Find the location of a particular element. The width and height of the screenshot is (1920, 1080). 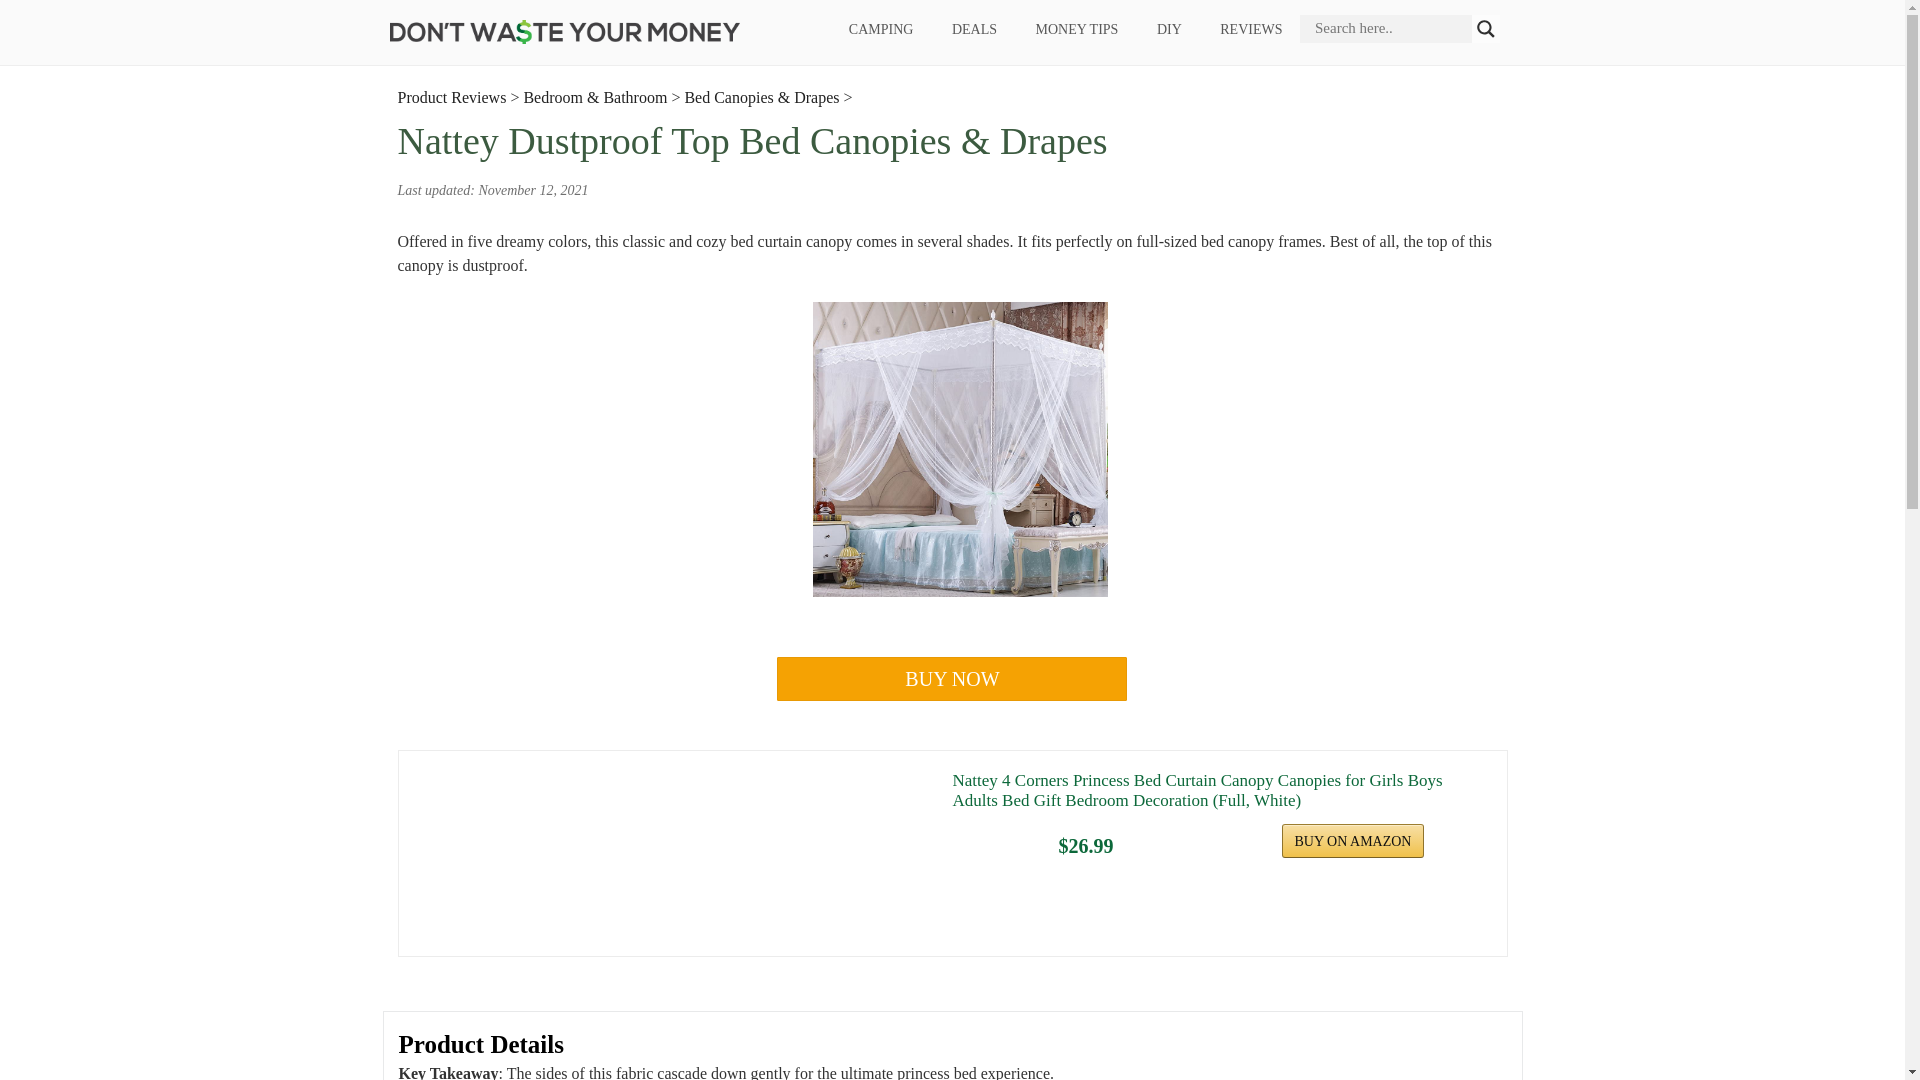

MONEY TIPS is located at coordinates (1076, 30).